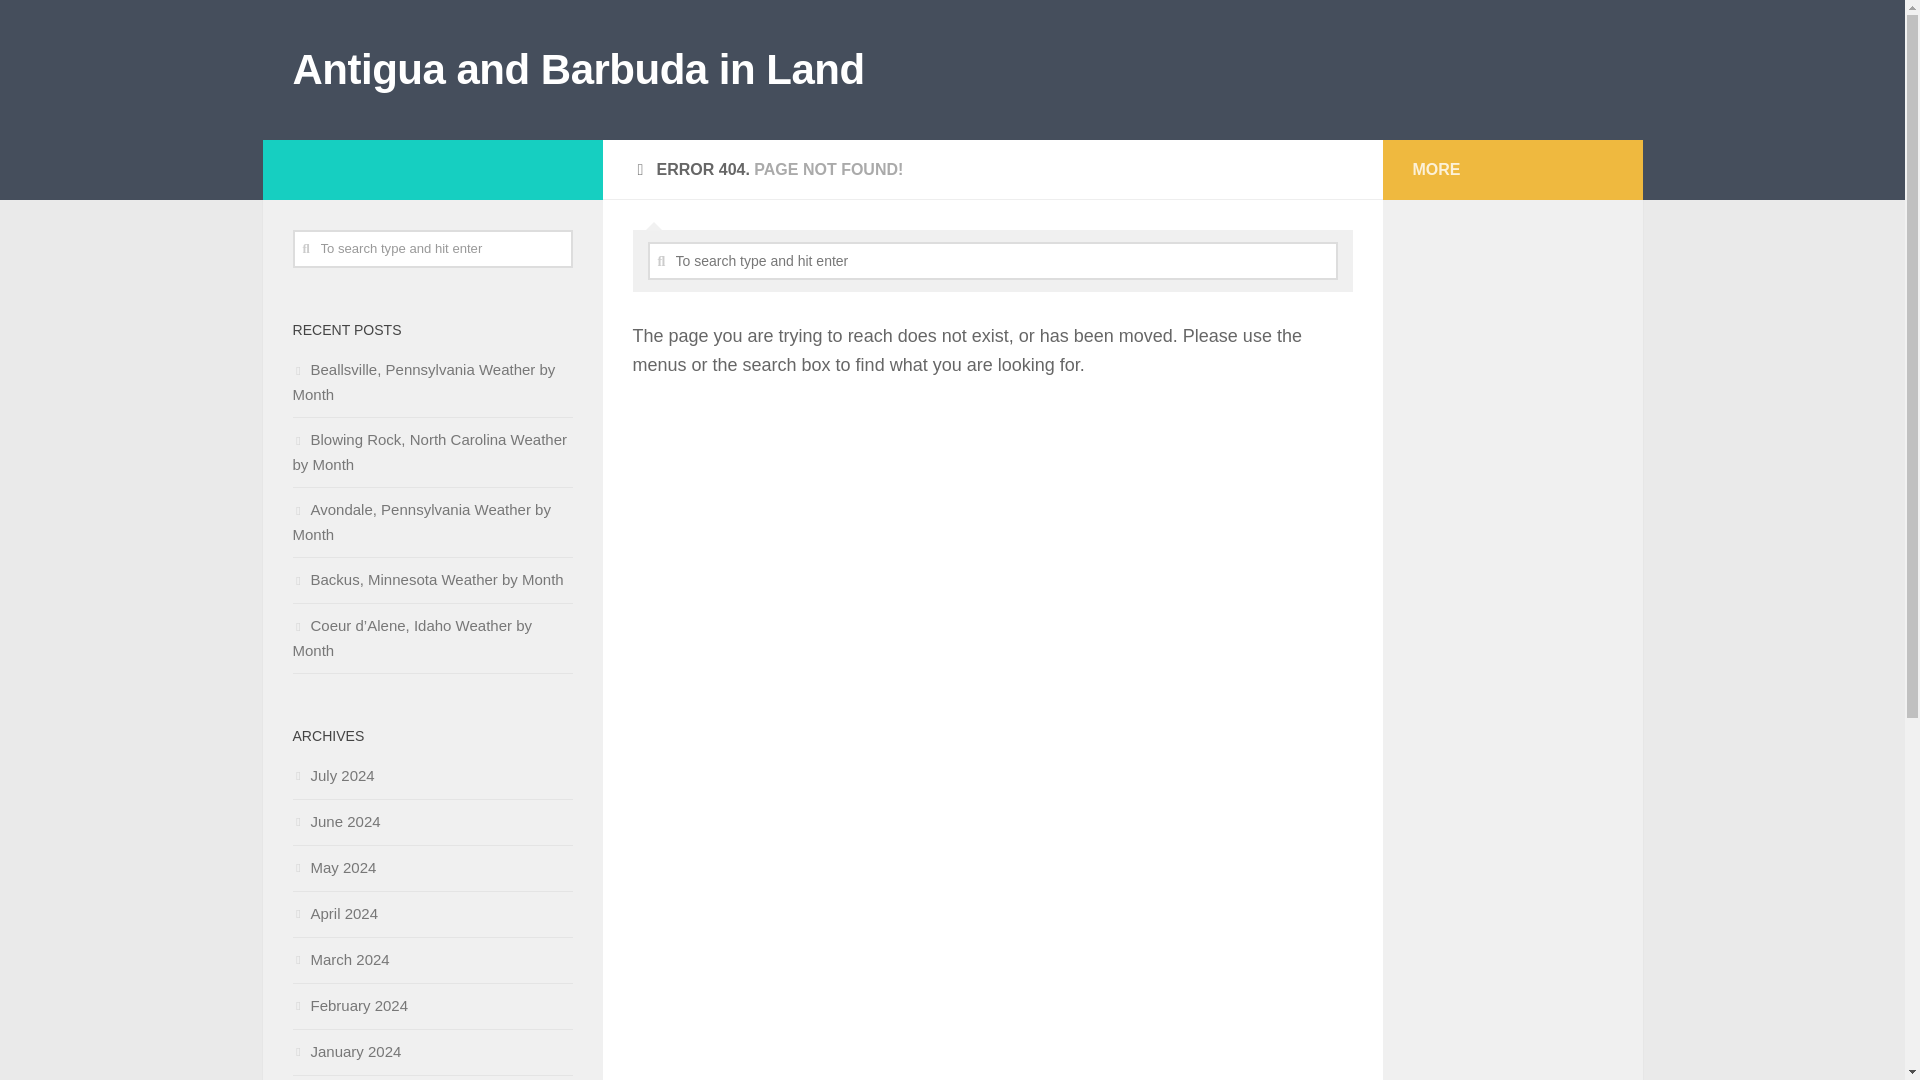  I want to click on Antigua and Barbuda in Land, so click(578, 70).